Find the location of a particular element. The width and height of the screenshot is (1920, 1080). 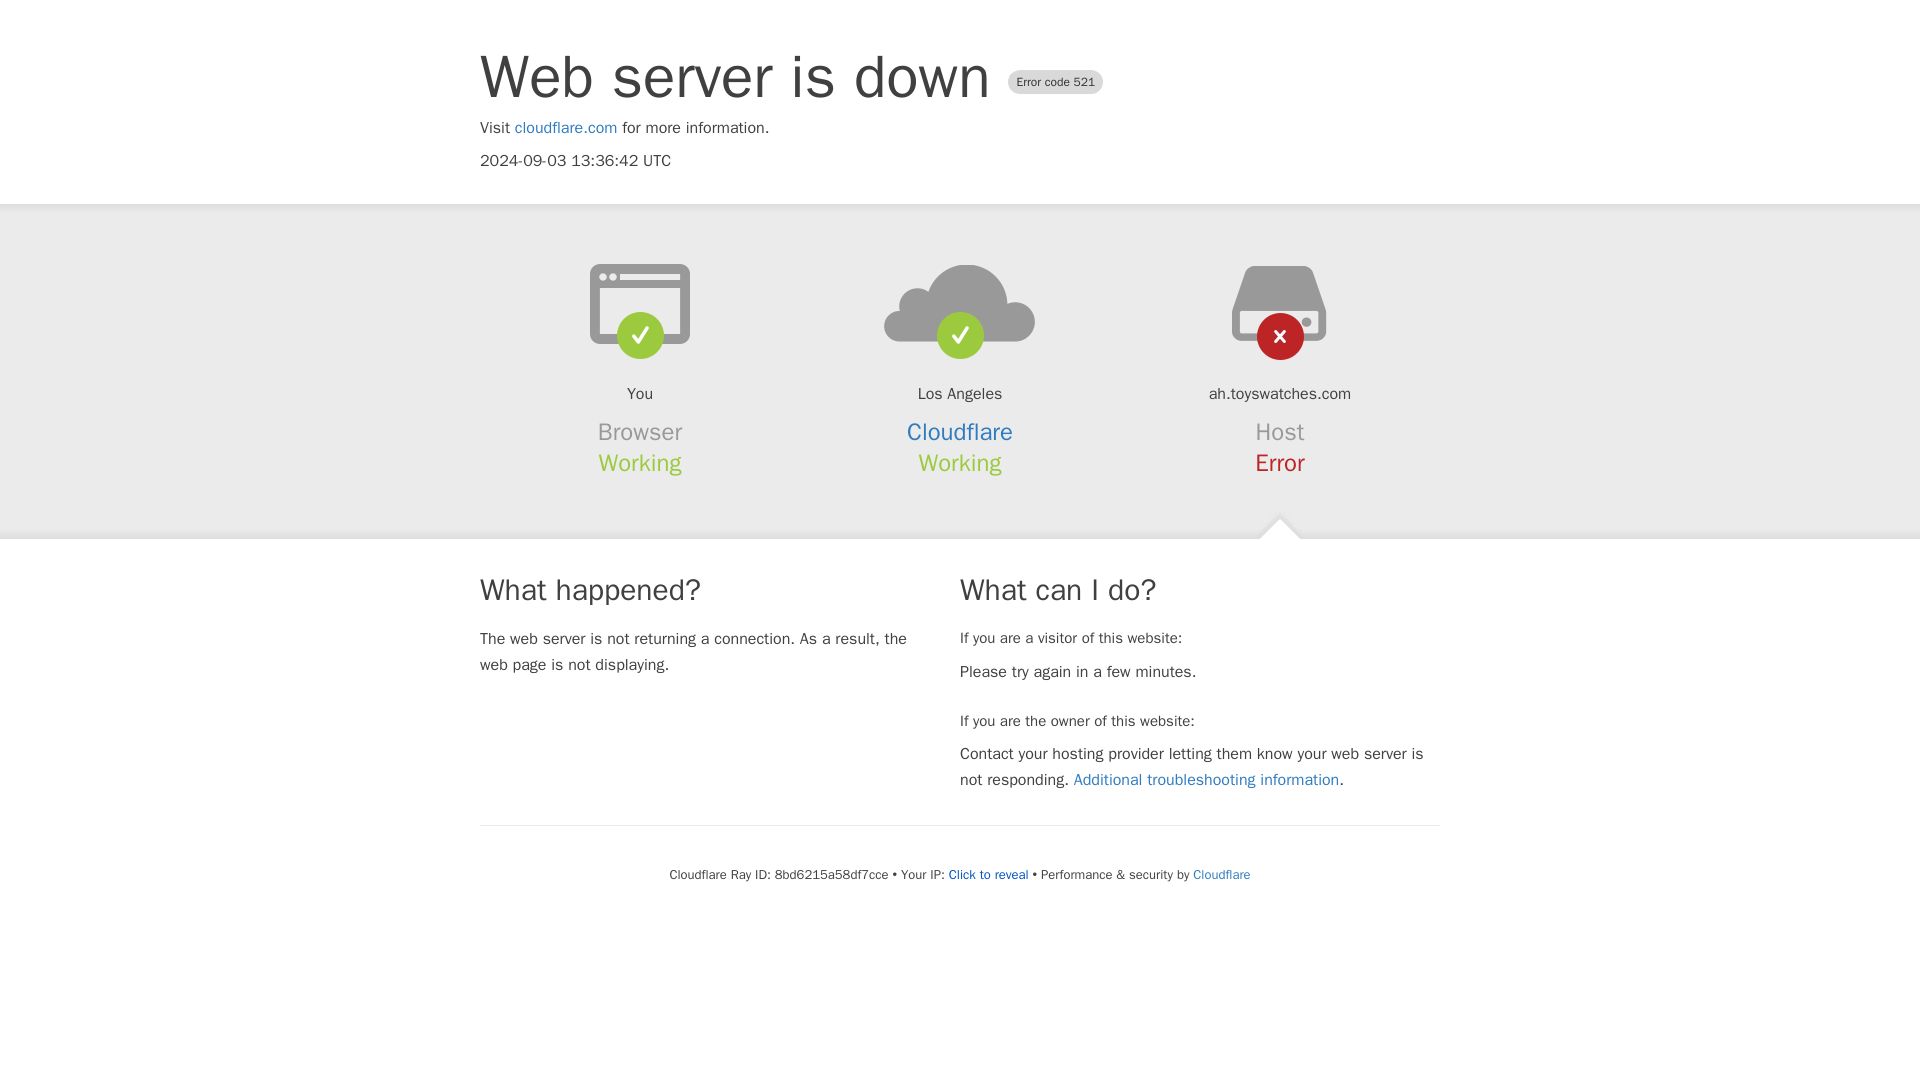

Cloudflare is located at coordinates (960, 432).